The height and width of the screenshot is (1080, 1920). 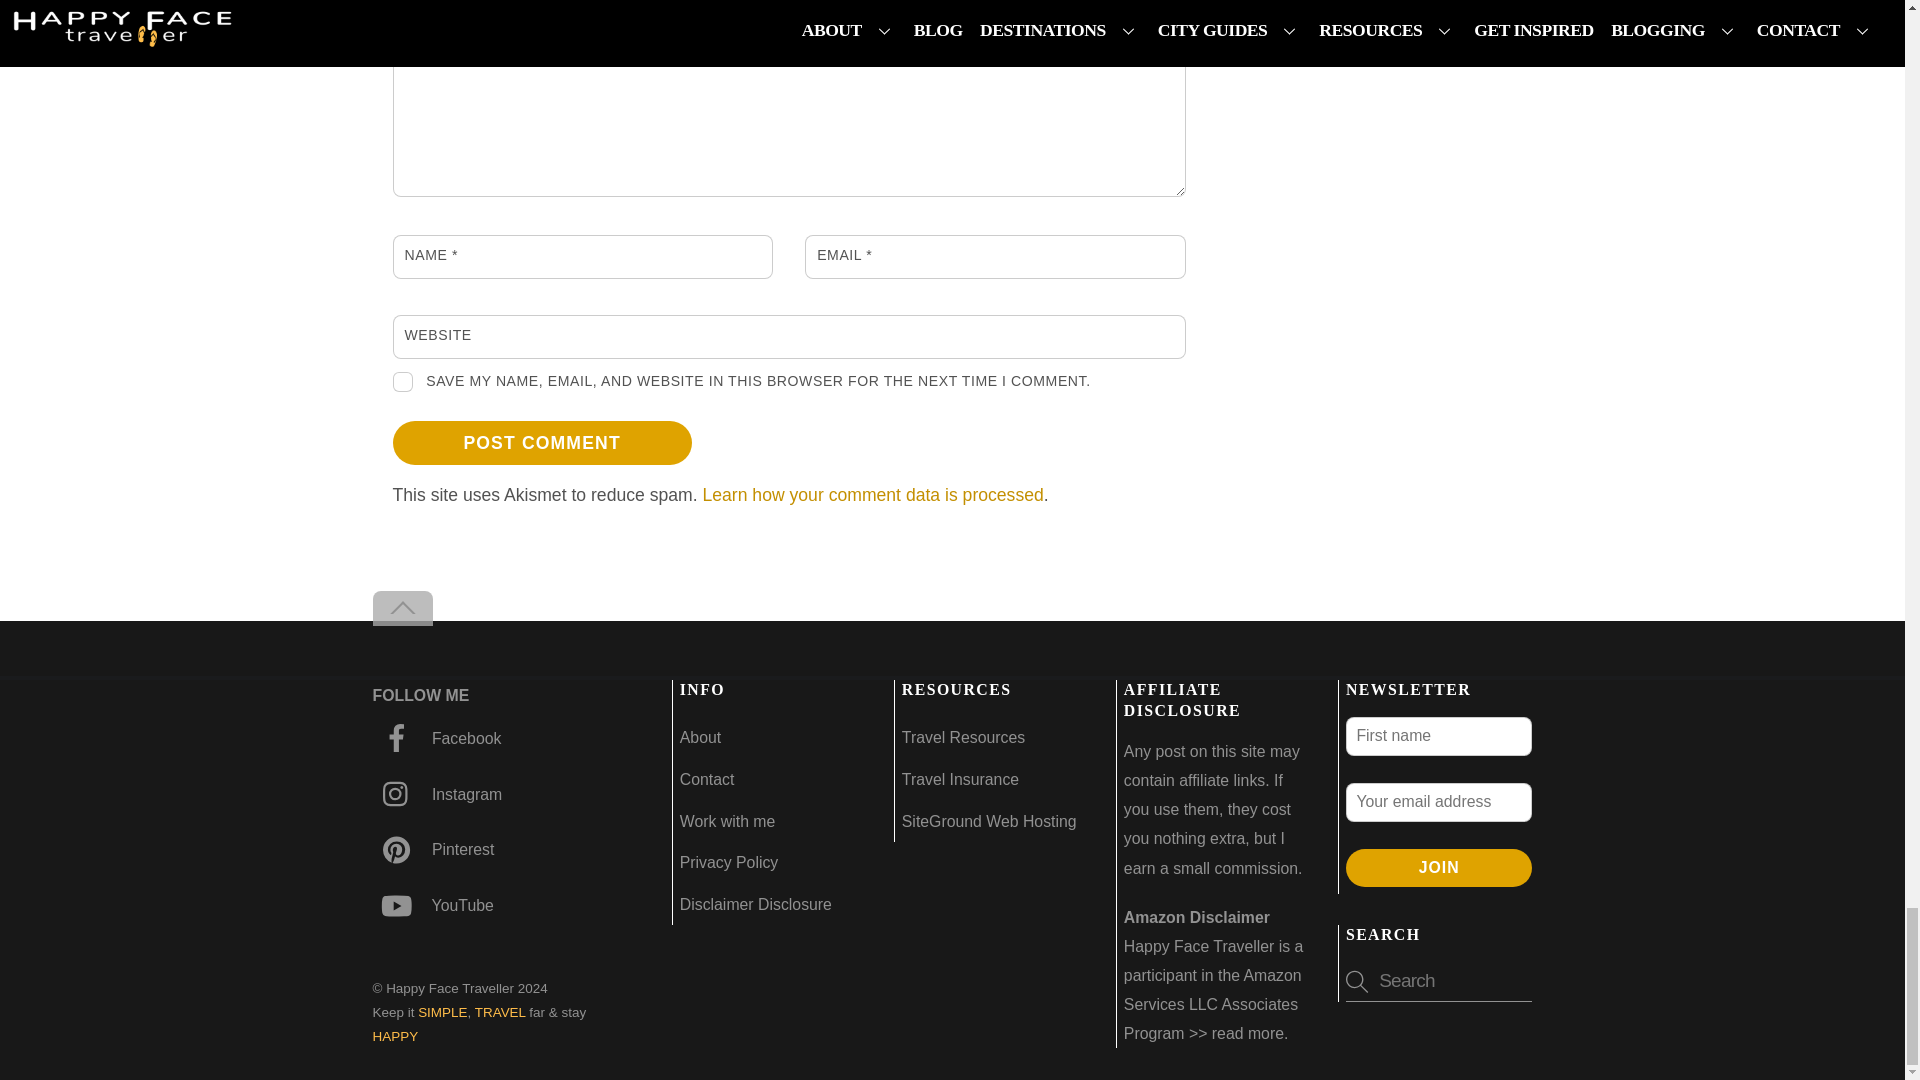 I want to click on Join, so click(x=1438, y=868).